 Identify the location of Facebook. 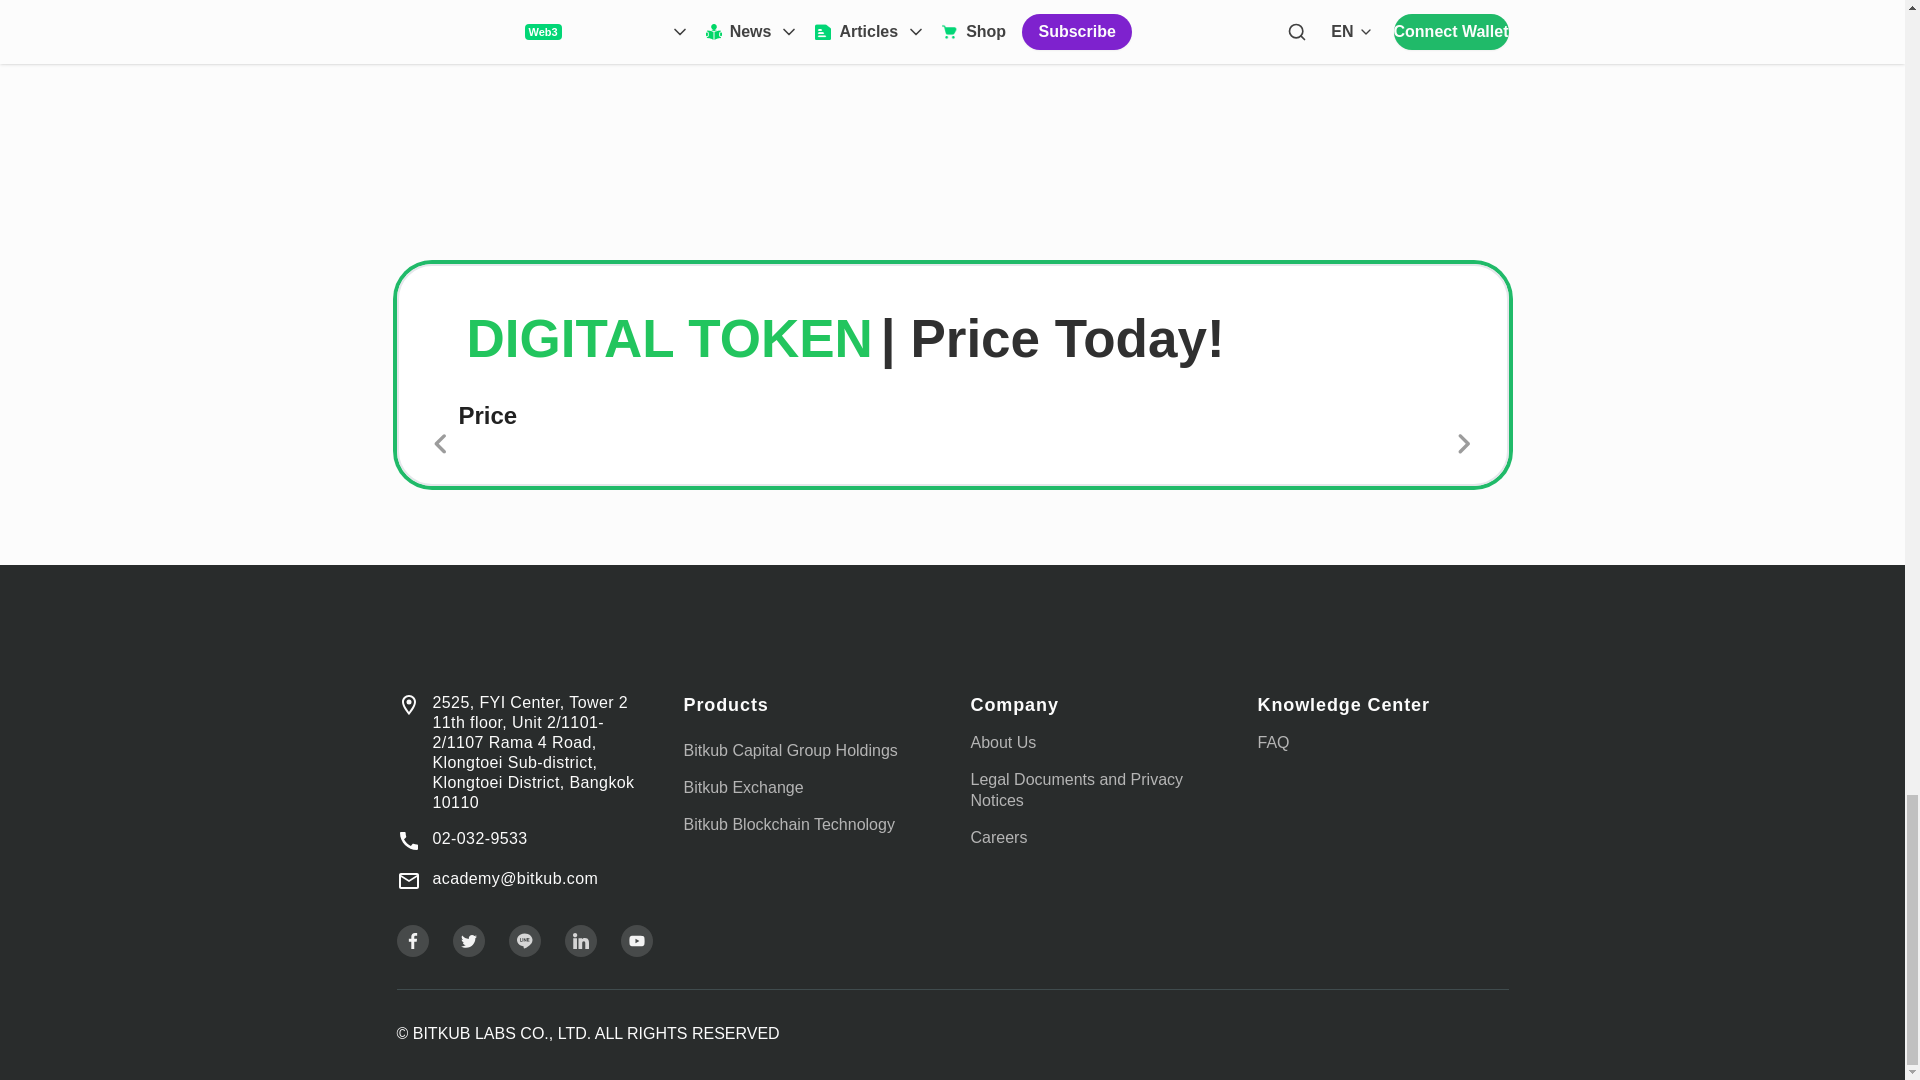
(412, 940).